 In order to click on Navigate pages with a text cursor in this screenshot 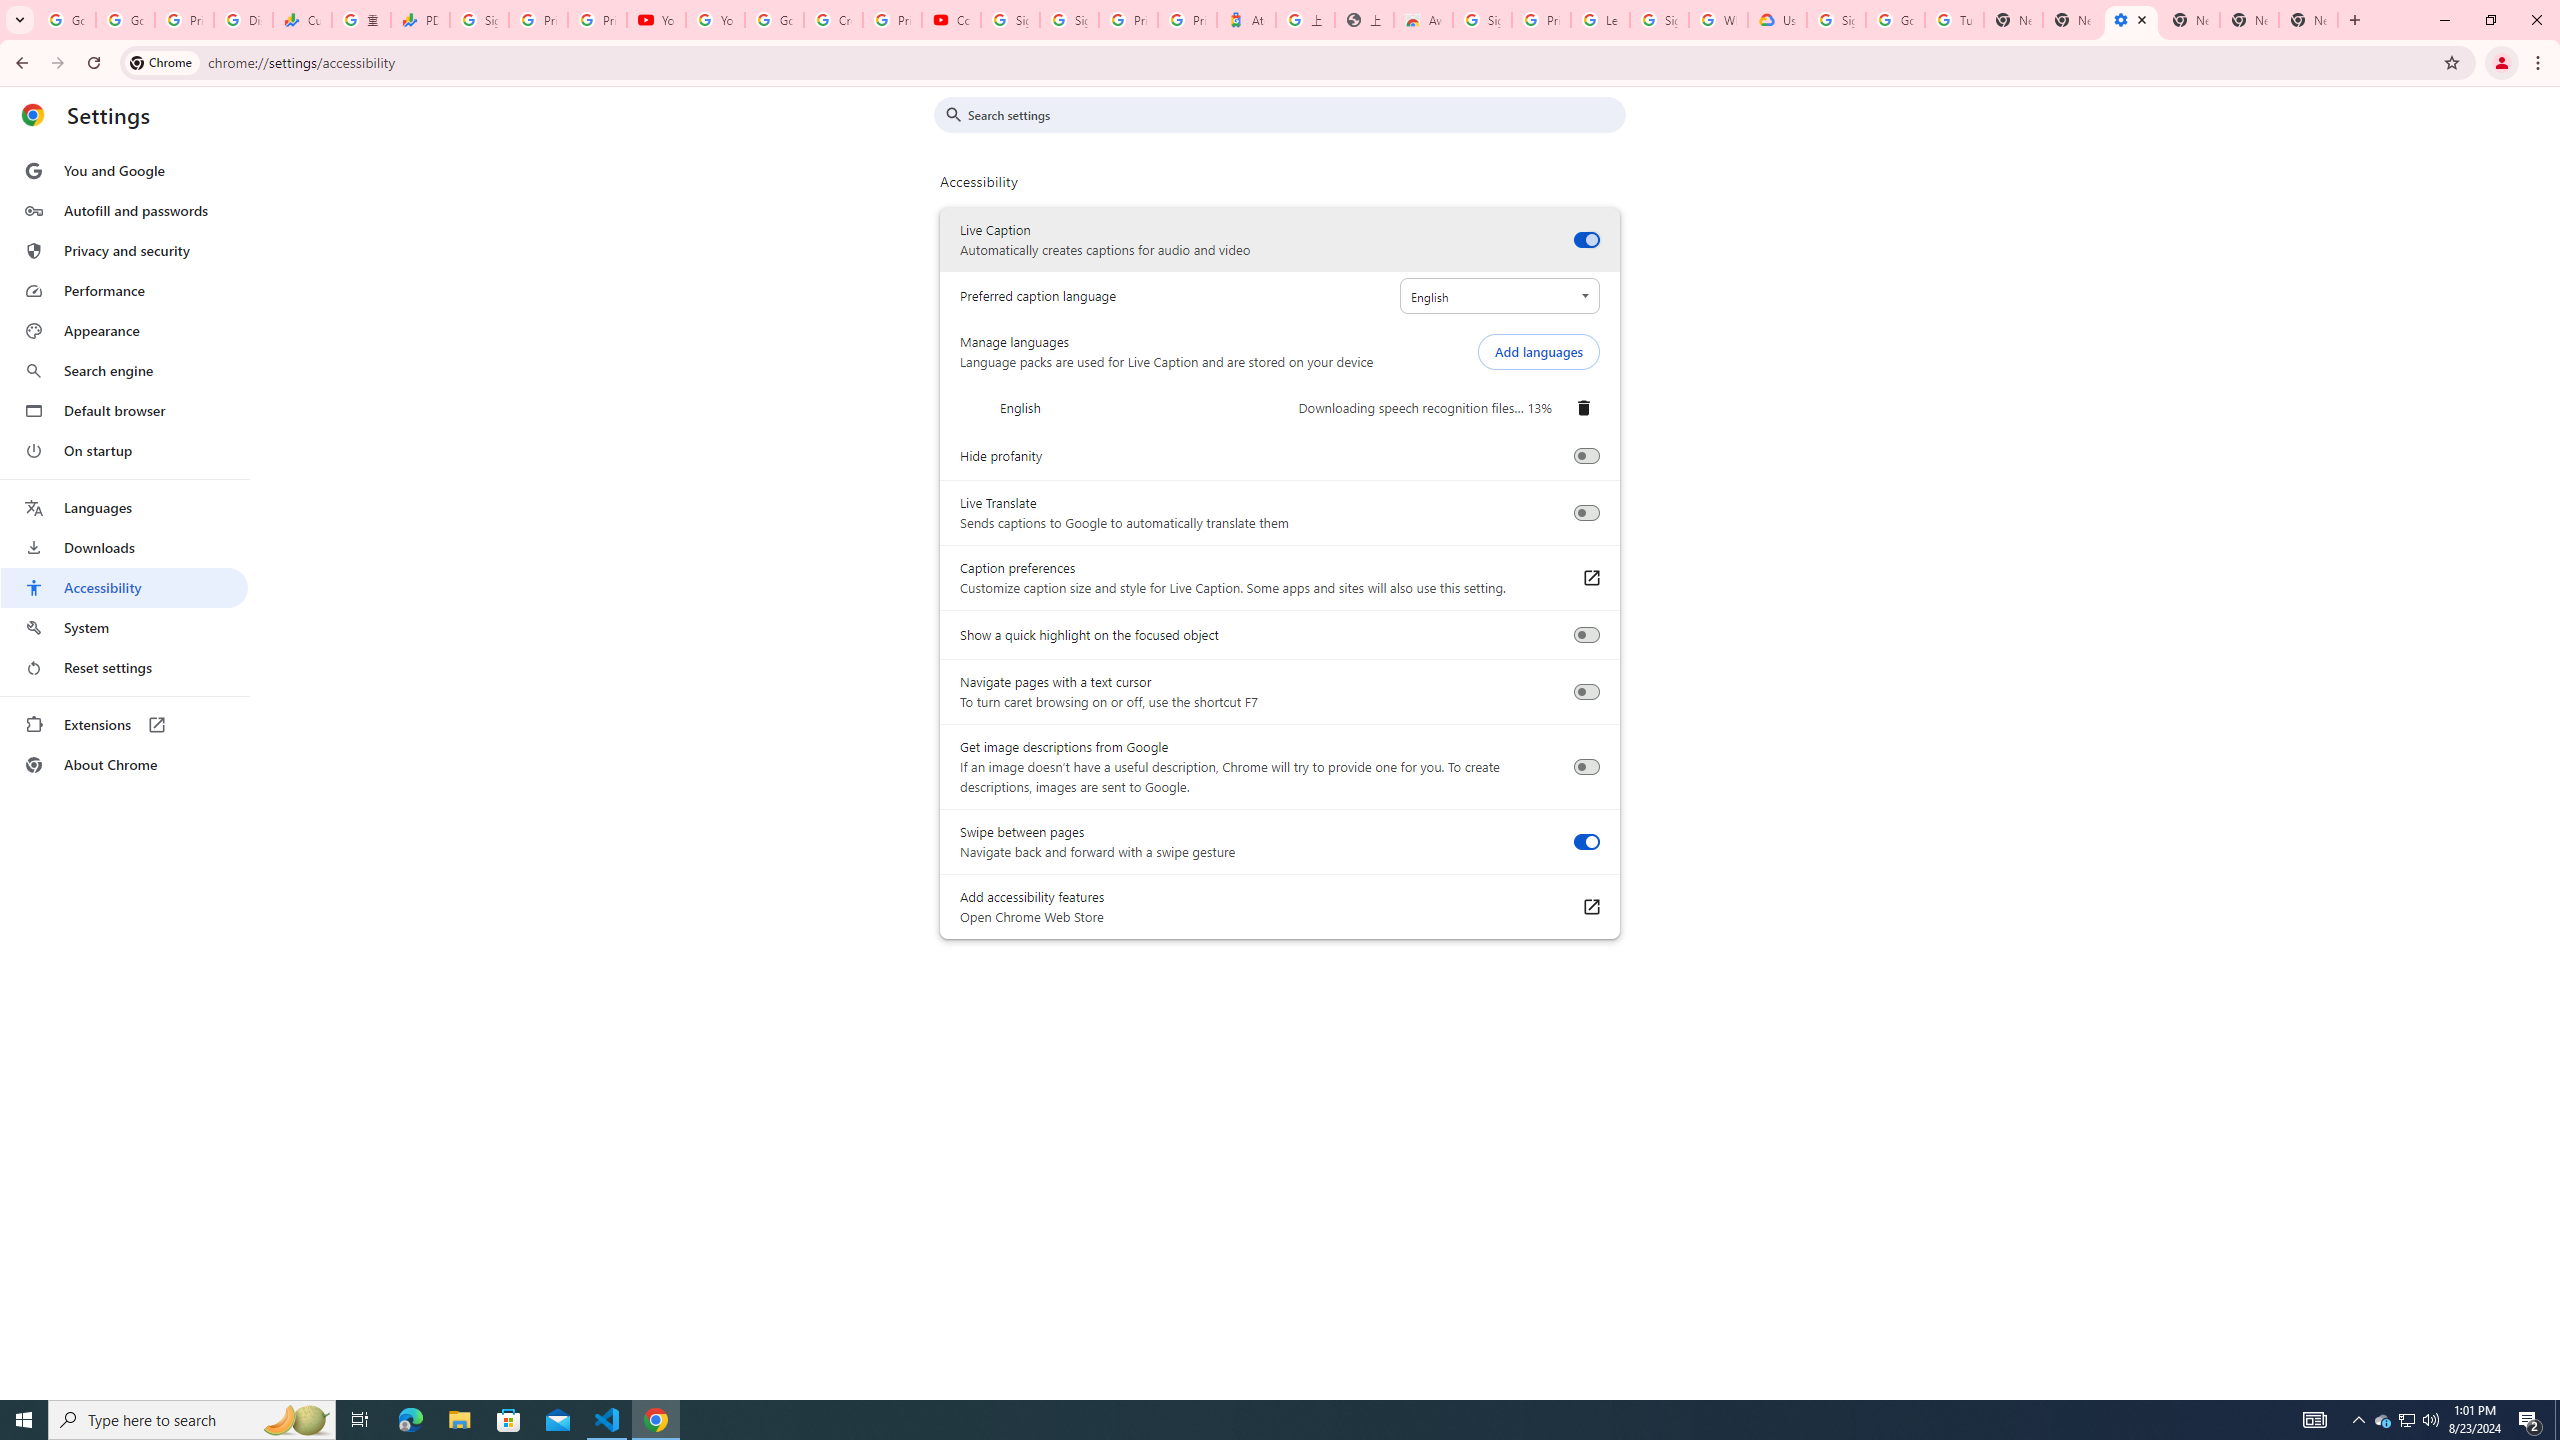, I will do `click(1586, 692)`.